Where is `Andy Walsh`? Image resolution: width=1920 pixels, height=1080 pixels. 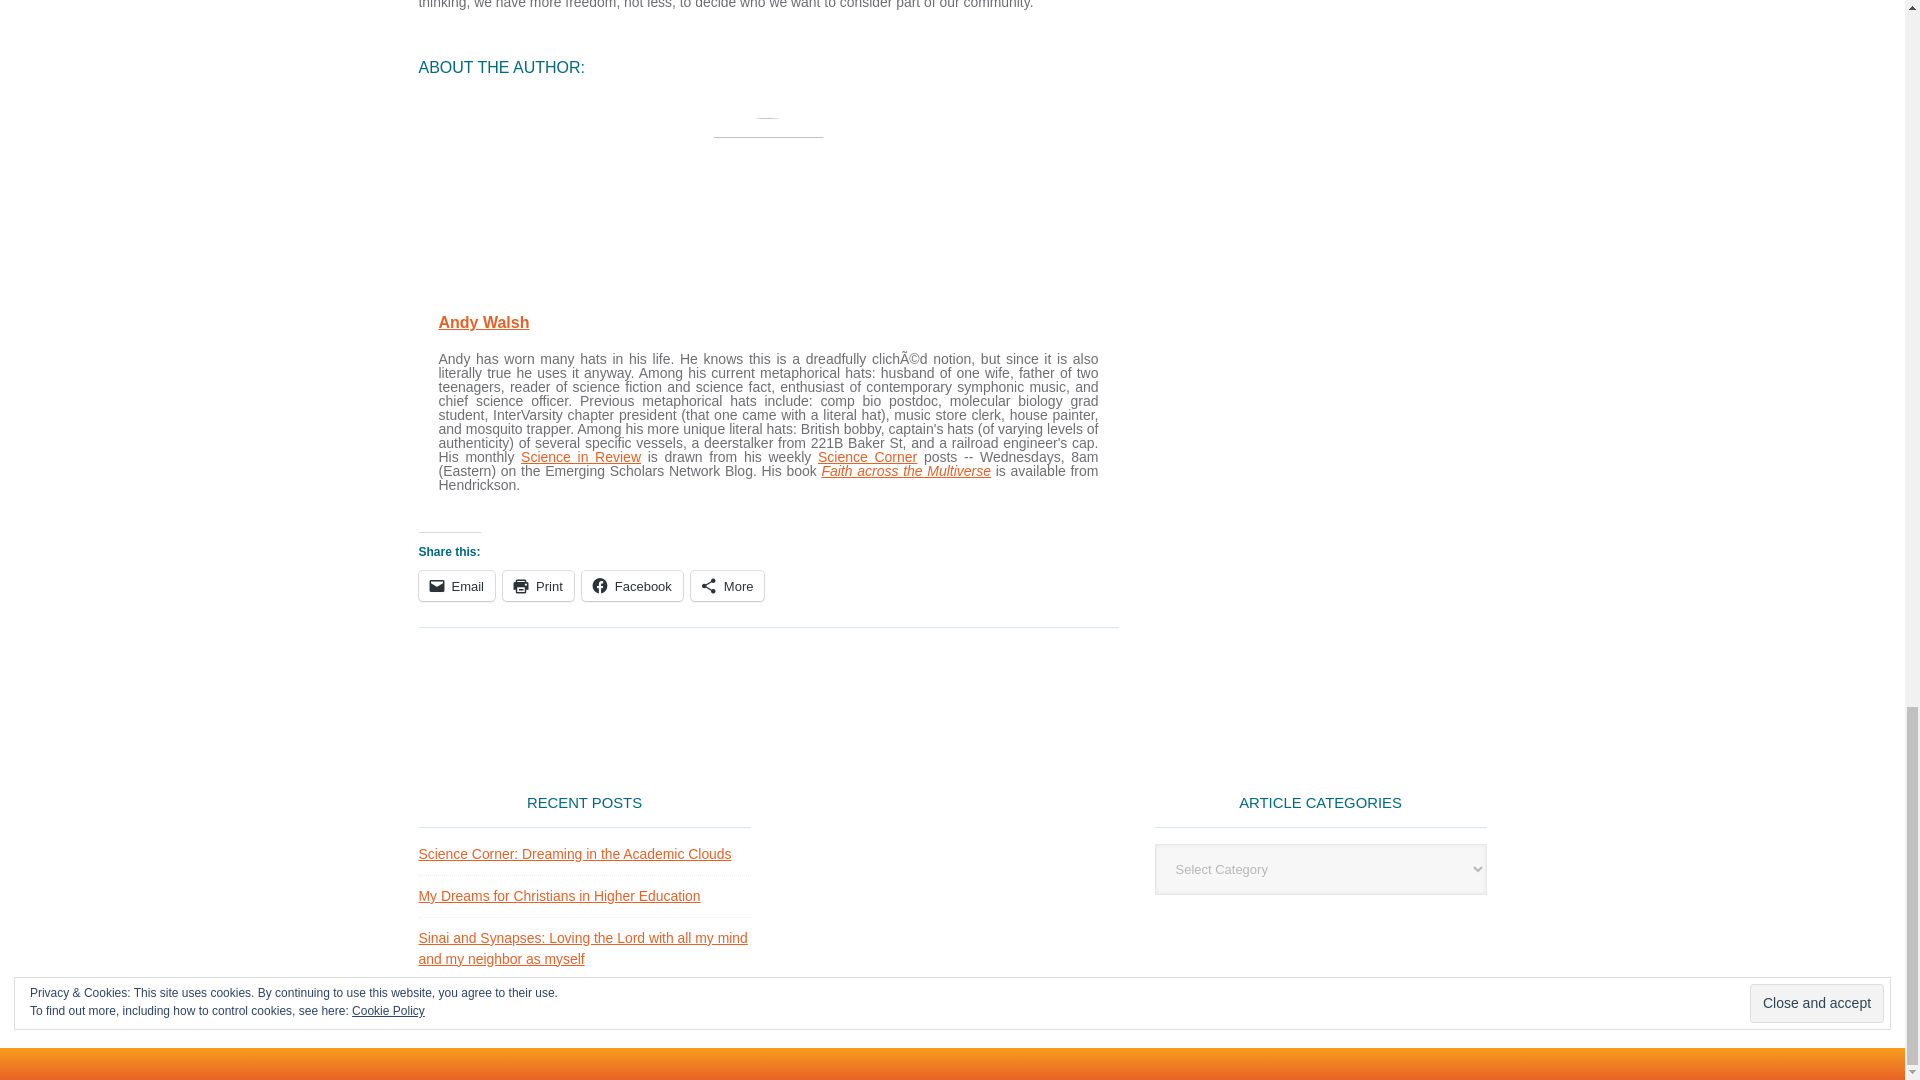 Andy Walsh is located at coordinates (483, 322).